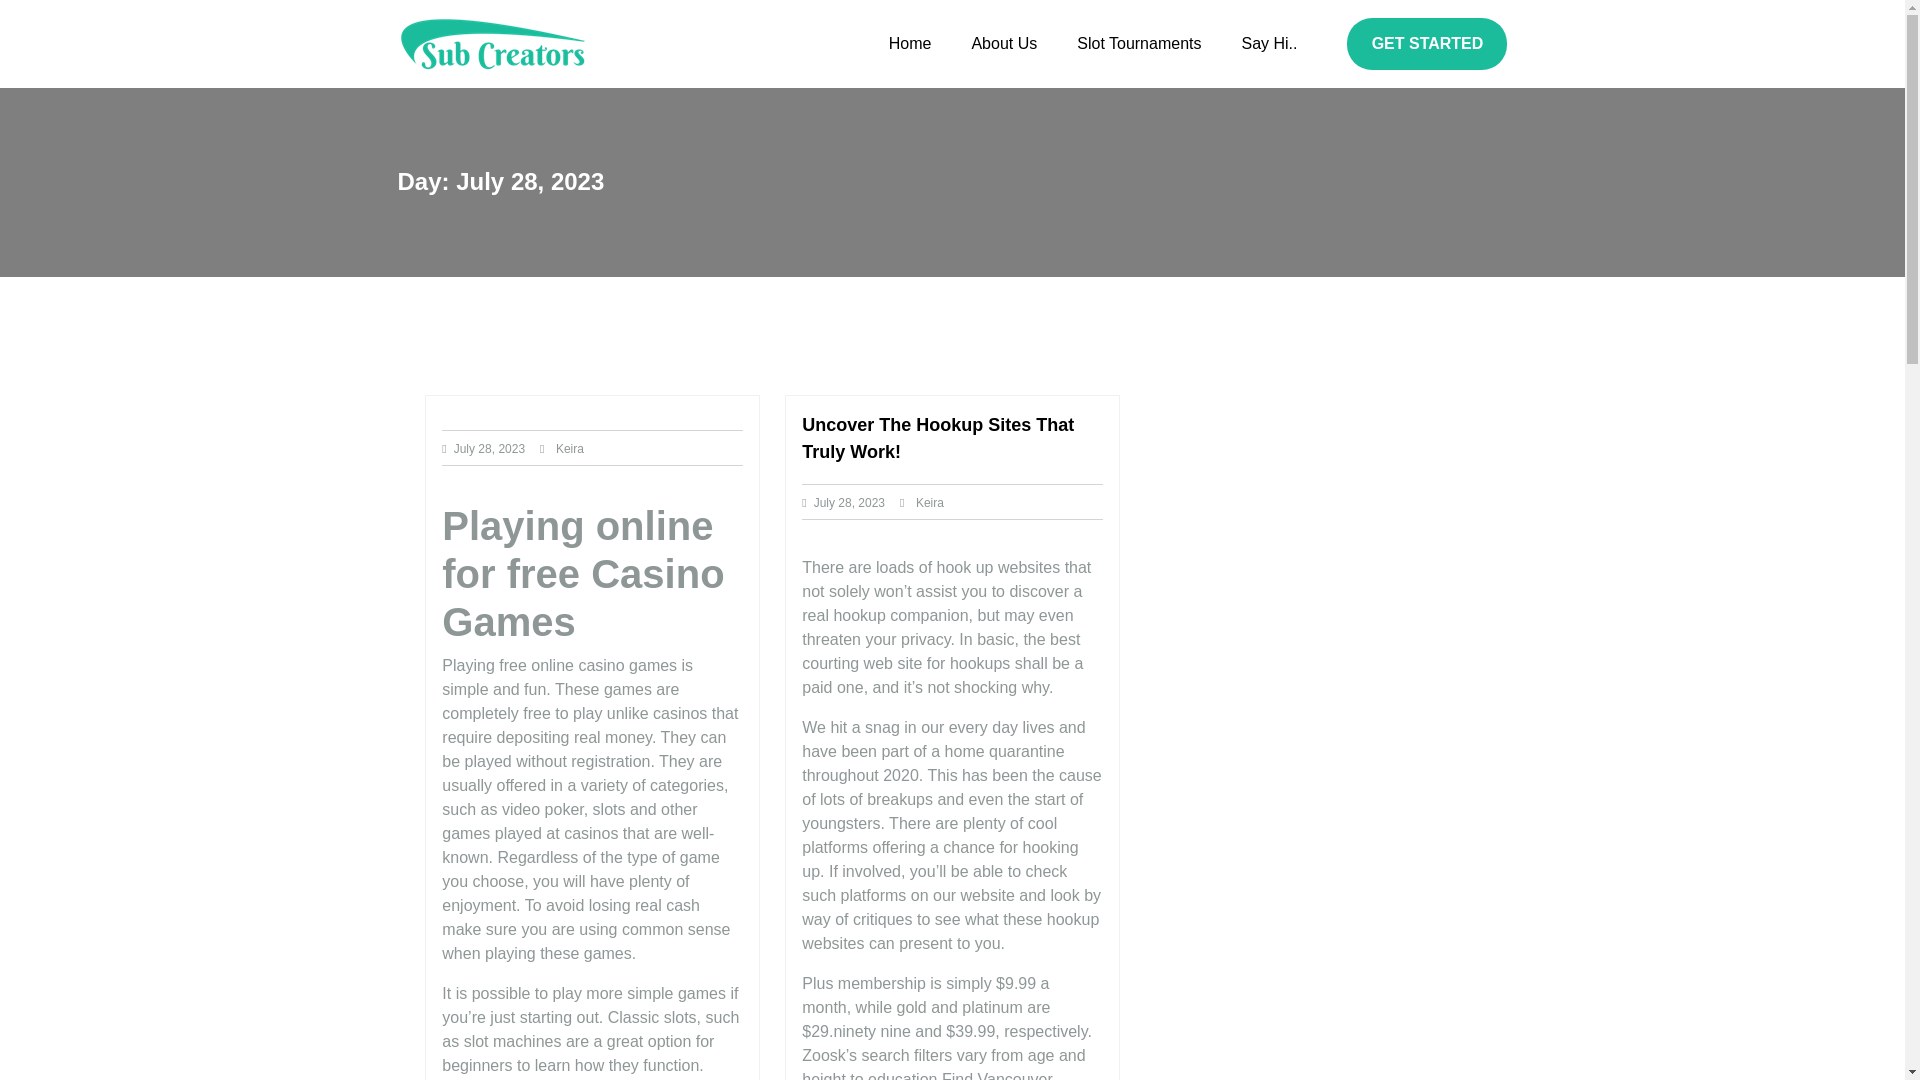  What do you see at coordinates (1004, 42) in the screenshot?
I see `About Us` at bounding box center [1004, 42].